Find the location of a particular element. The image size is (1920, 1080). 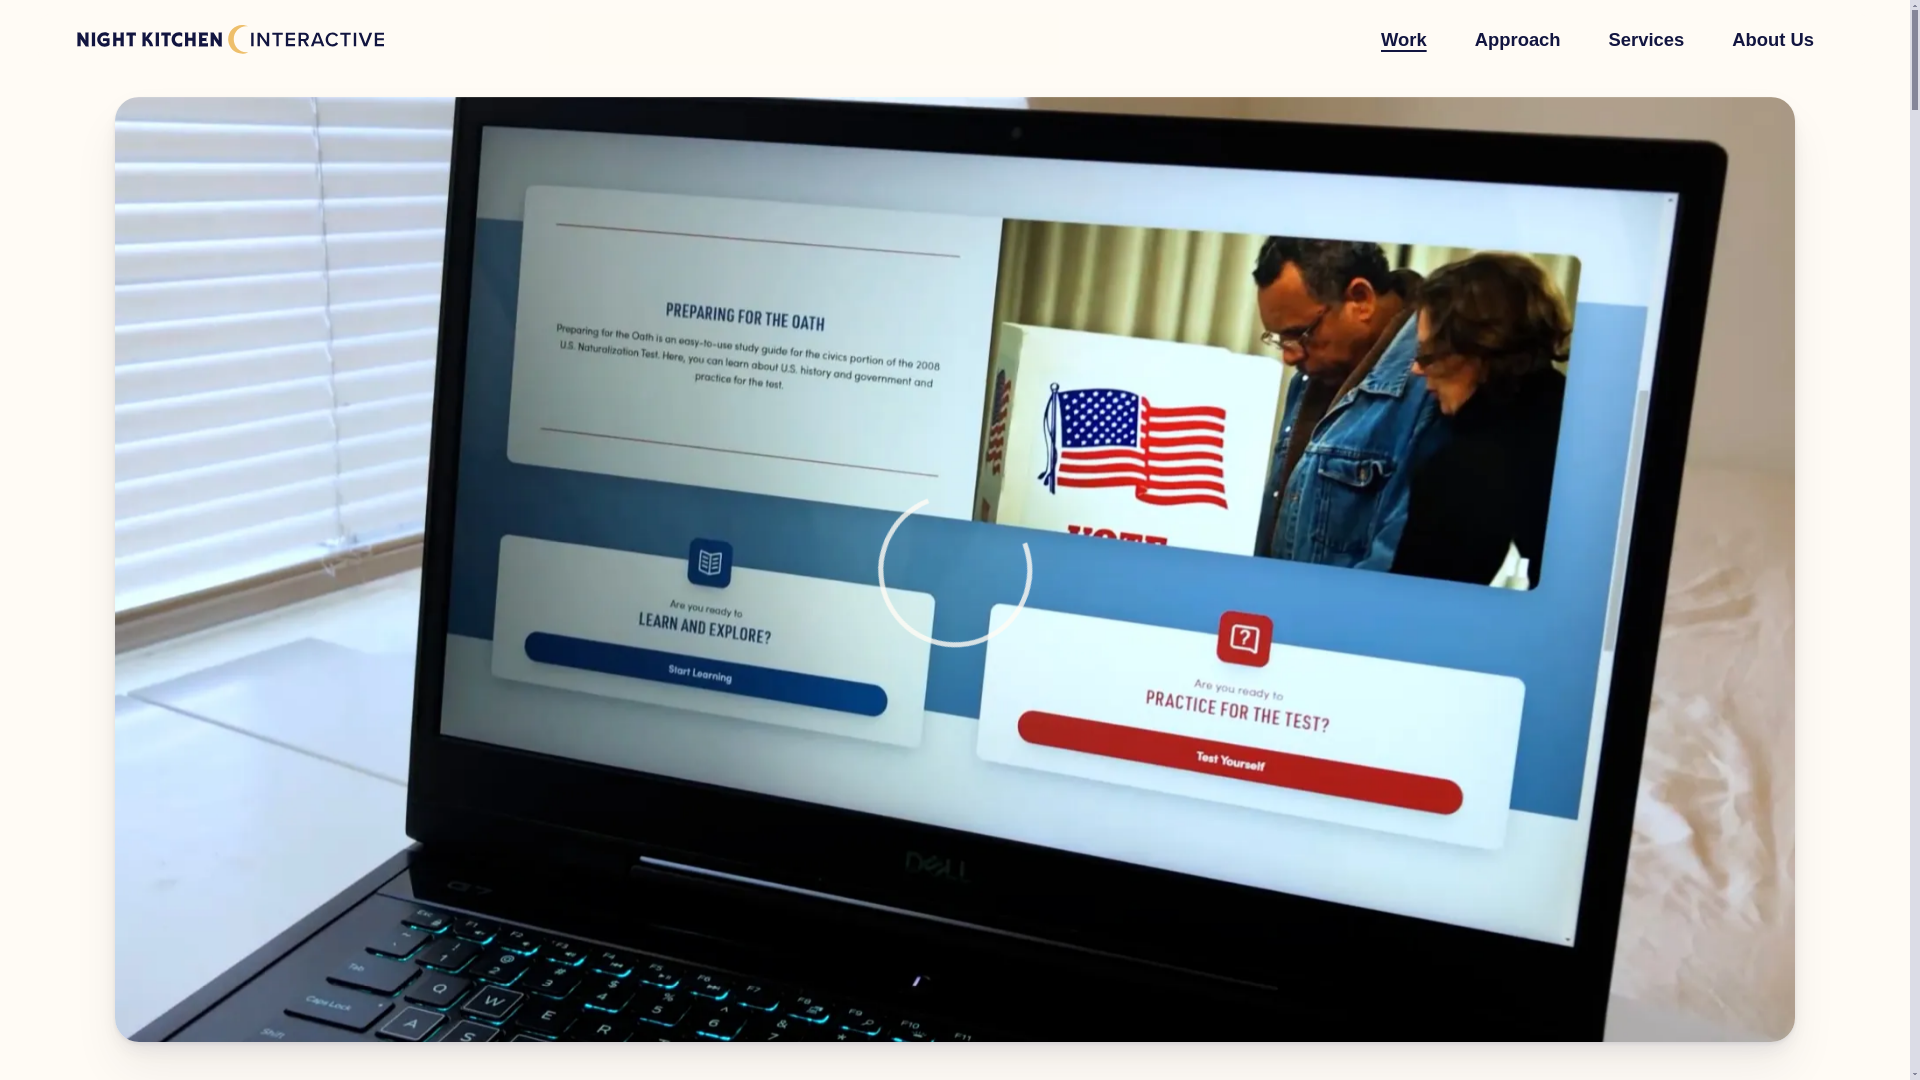

About Us is located at coordinates (1772, 40).